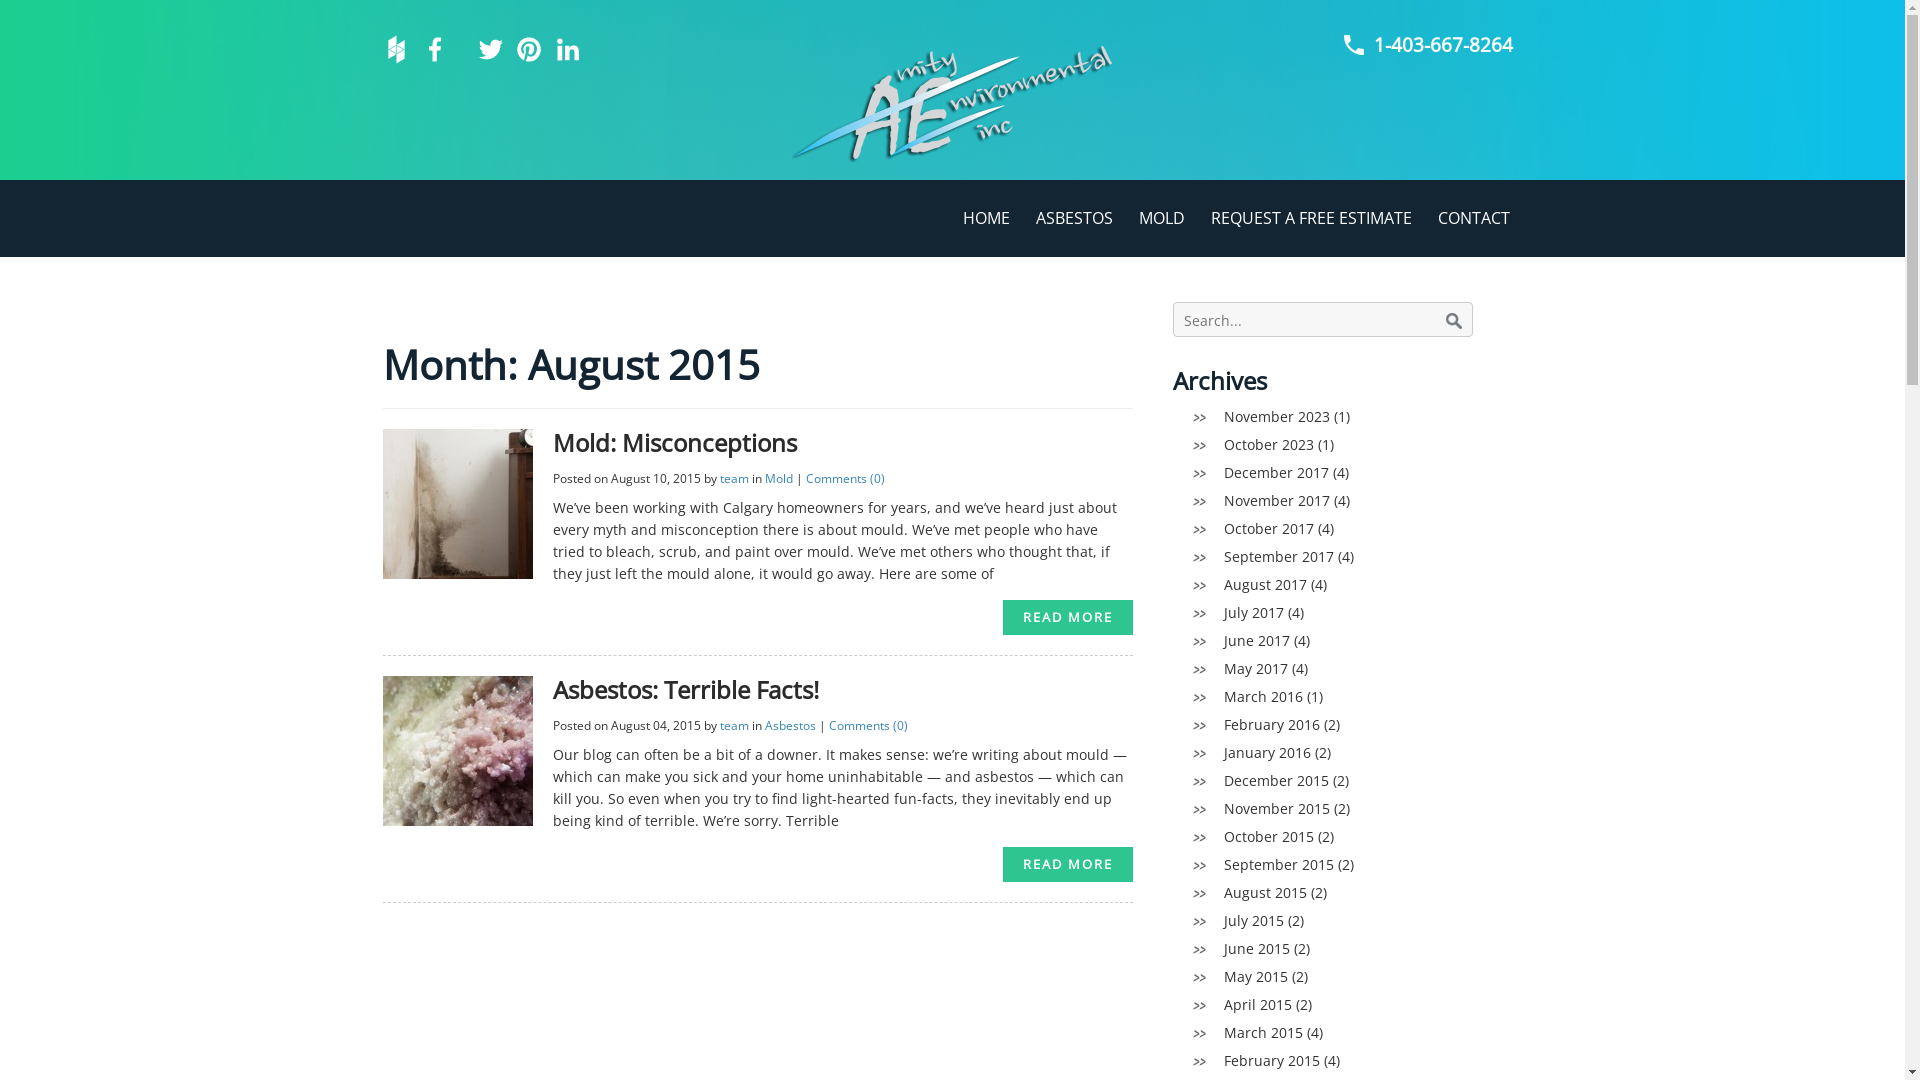 The width and height of the screenshot is (1920, 1080). Describe the element at coordinates (1276, 780) in the screenshot. I see `December 2015` at that location.